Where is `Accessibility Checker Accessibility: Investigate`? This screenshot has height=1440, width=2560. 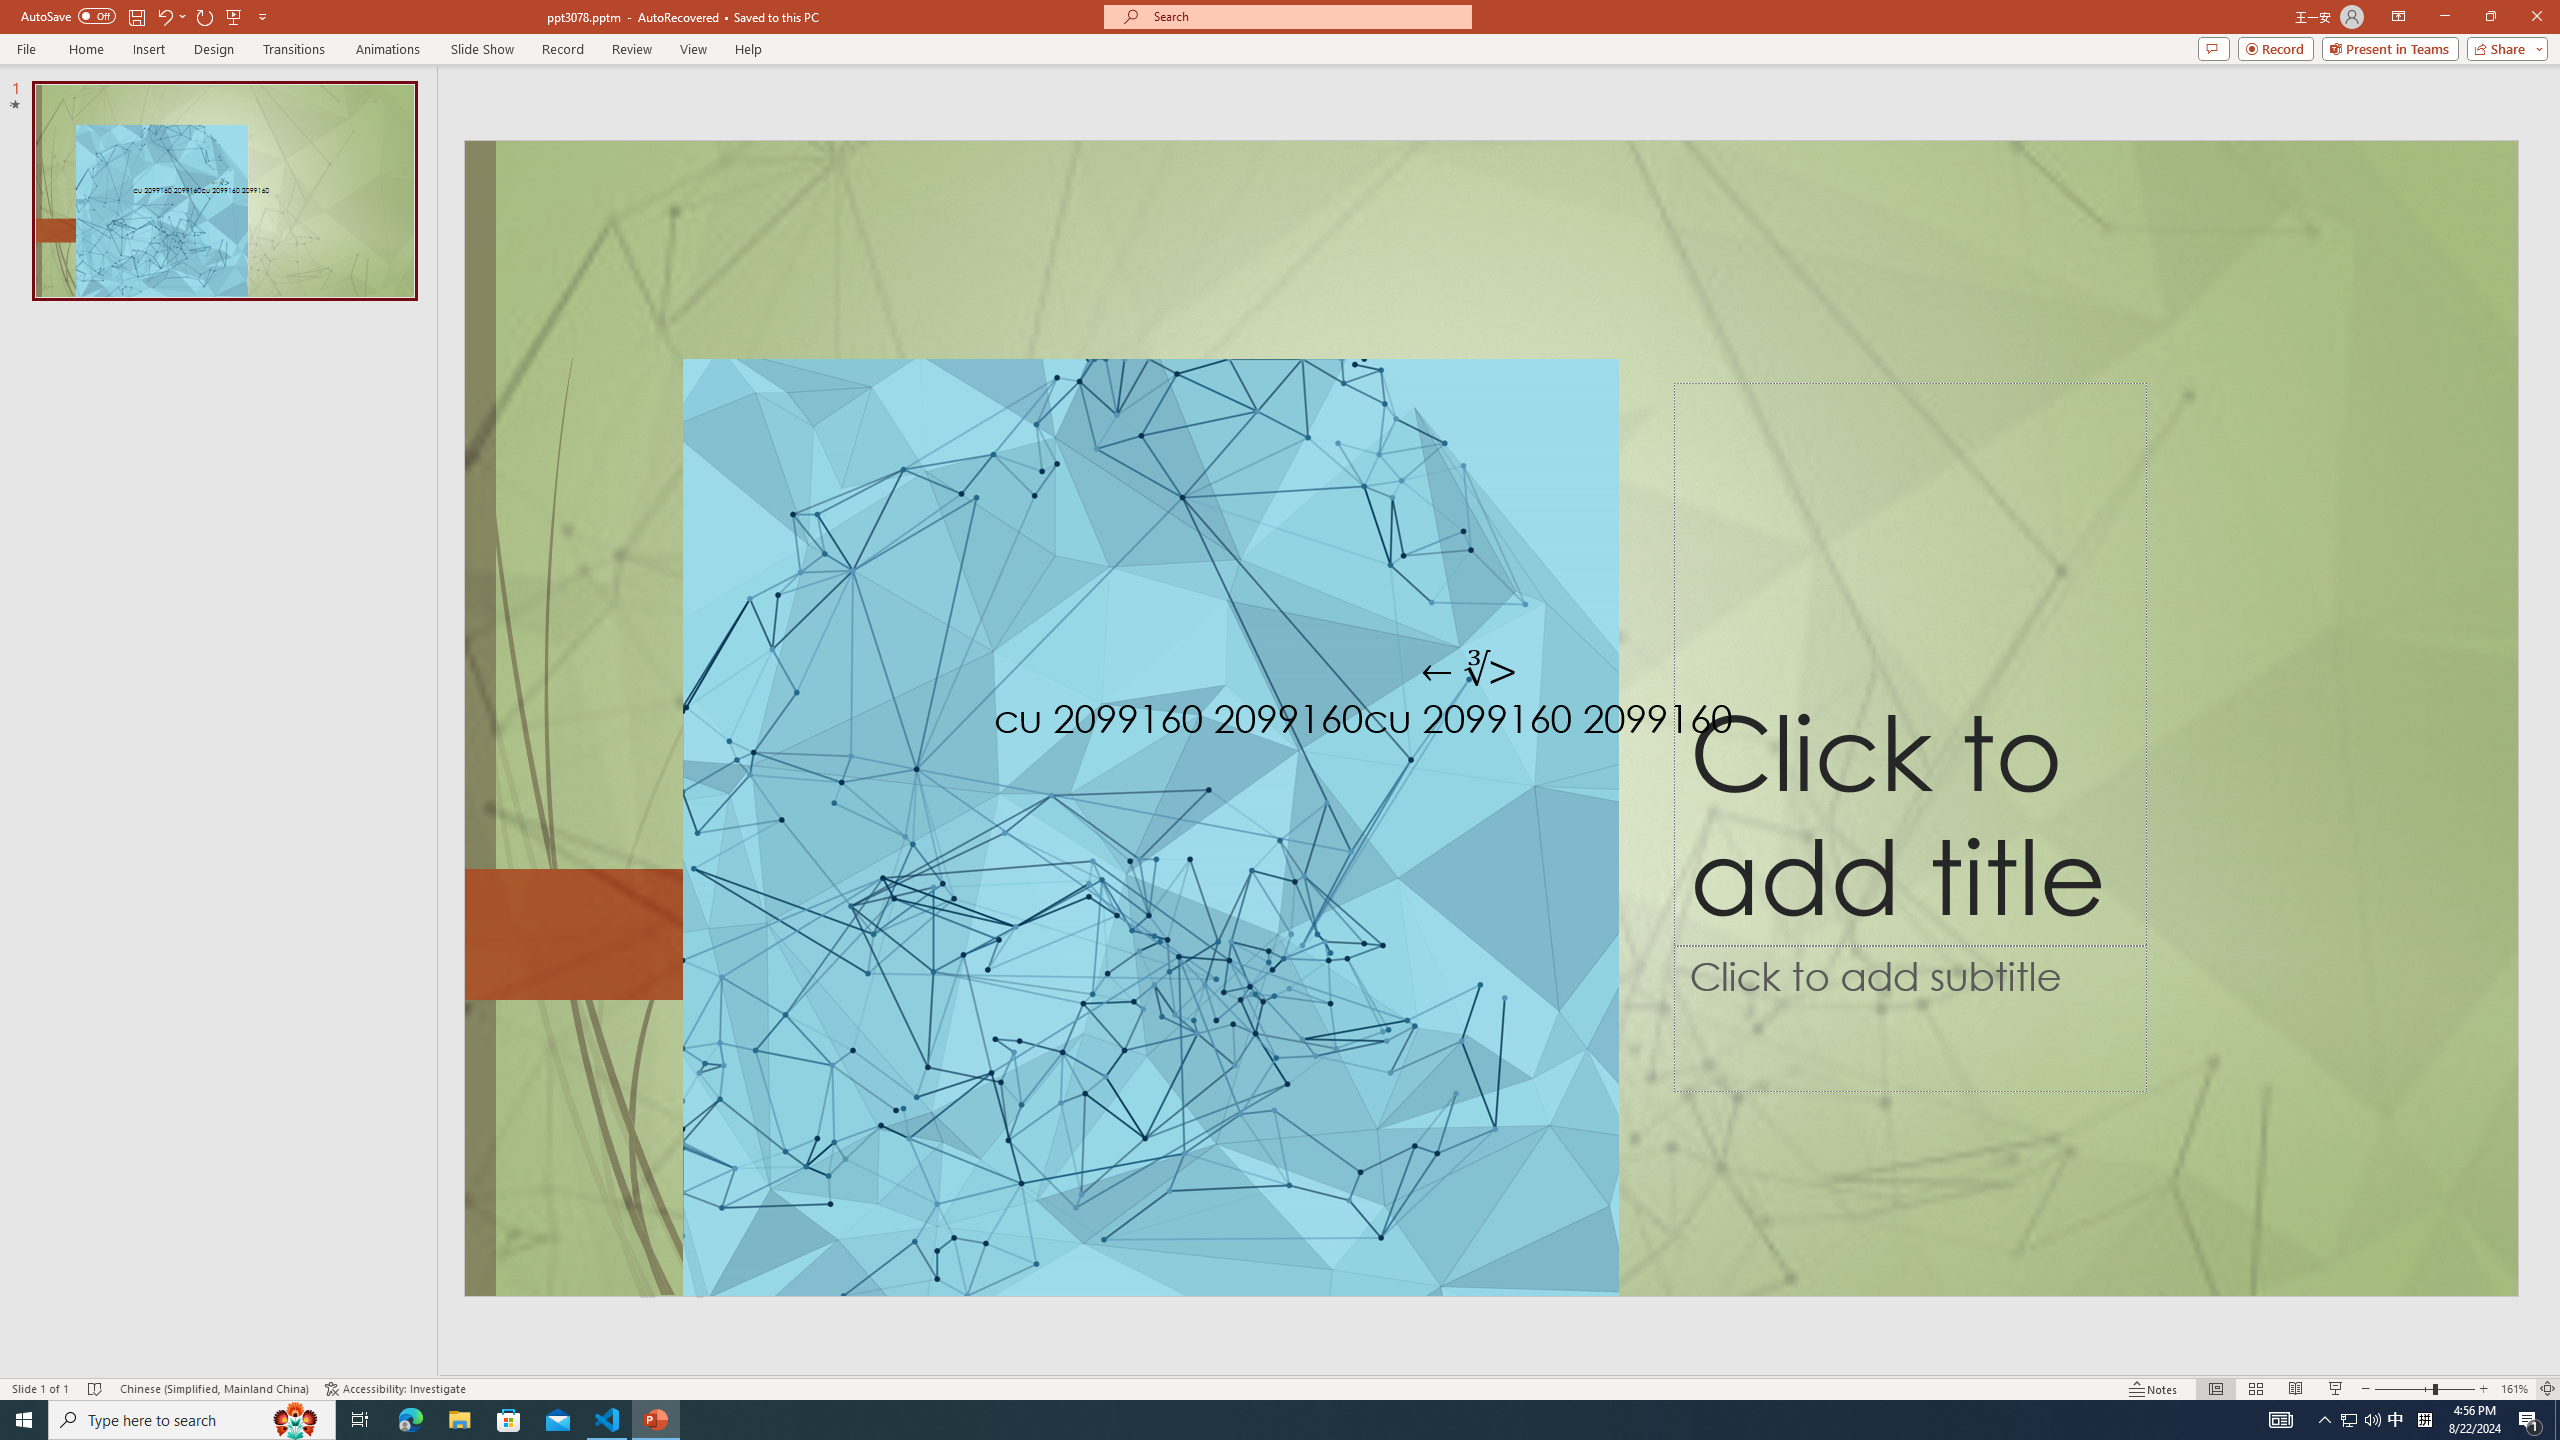
Accessibility Checker Accessibility: Investigate is located at coordinates (395, 1389).